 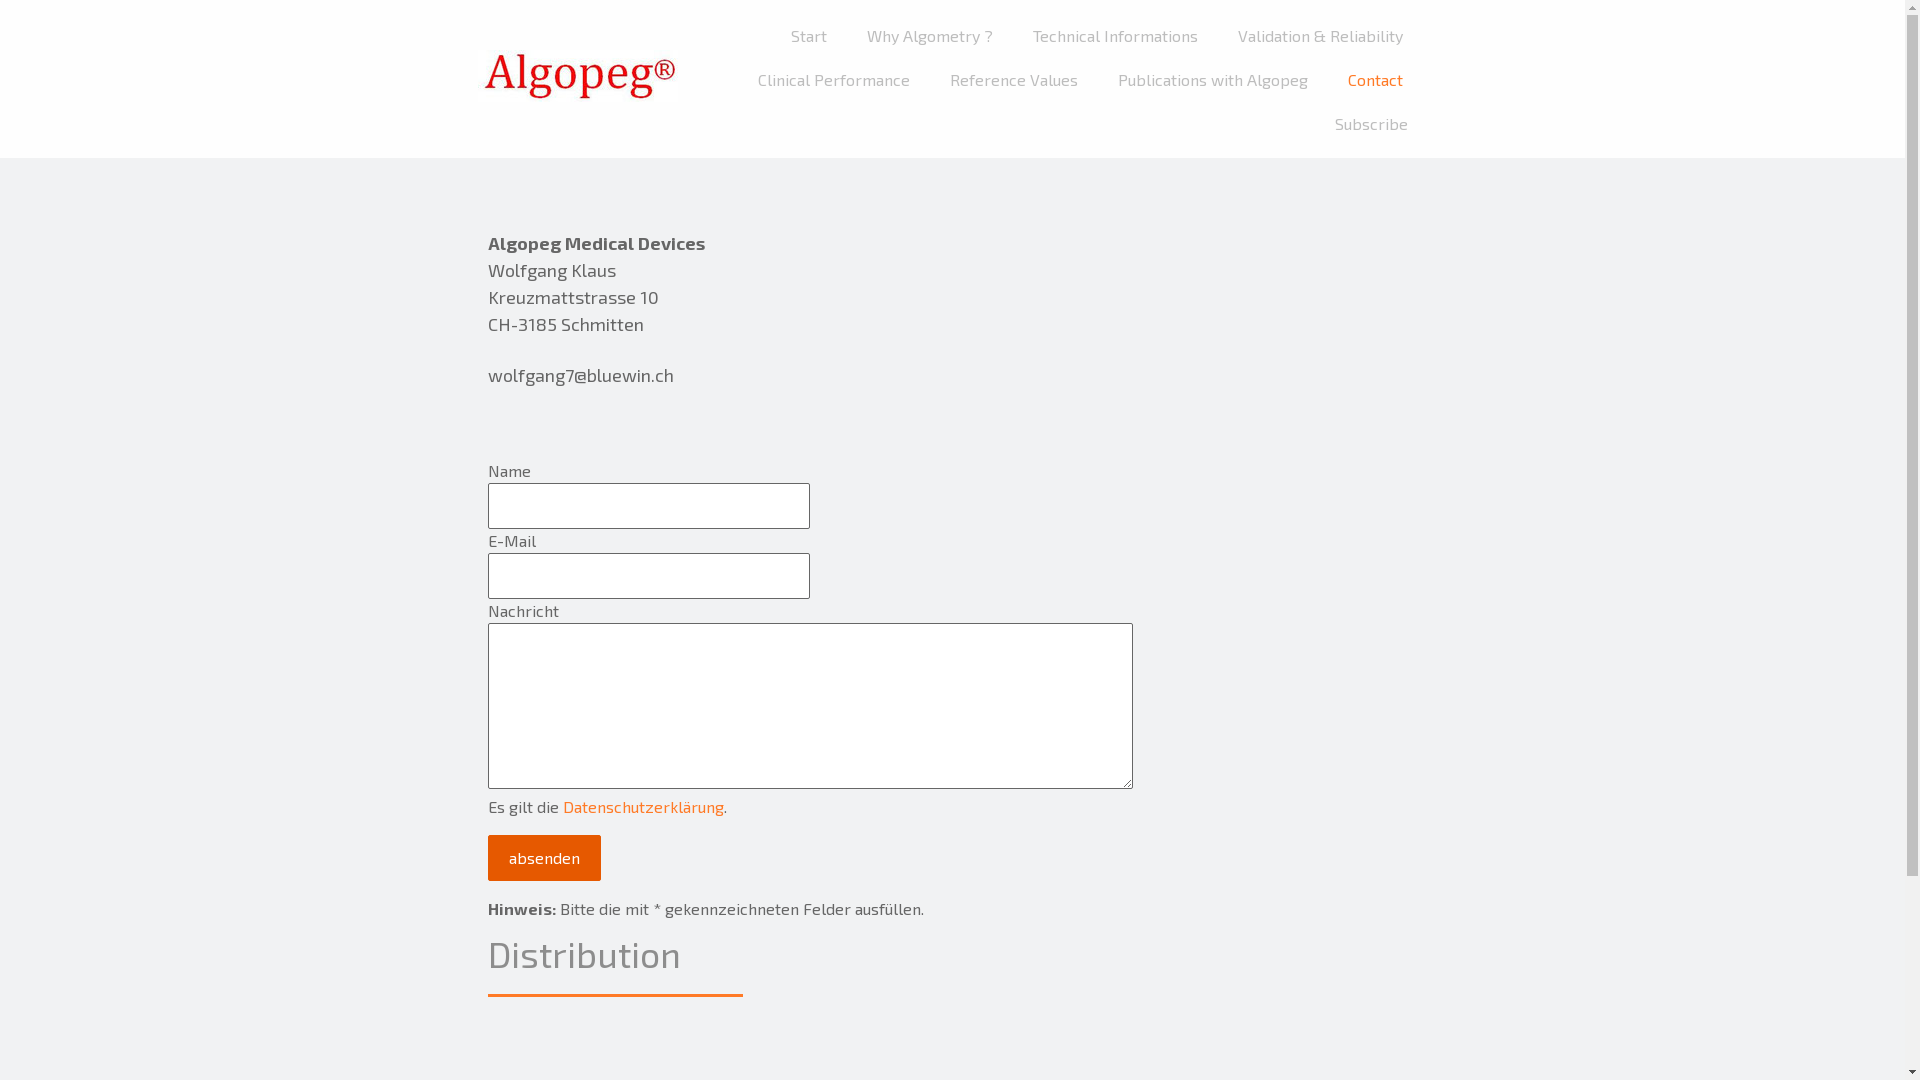 What do you see at coordinates (1374, 80) in the screenshot?
I see `Contact` at bounding box center [1374, 80].